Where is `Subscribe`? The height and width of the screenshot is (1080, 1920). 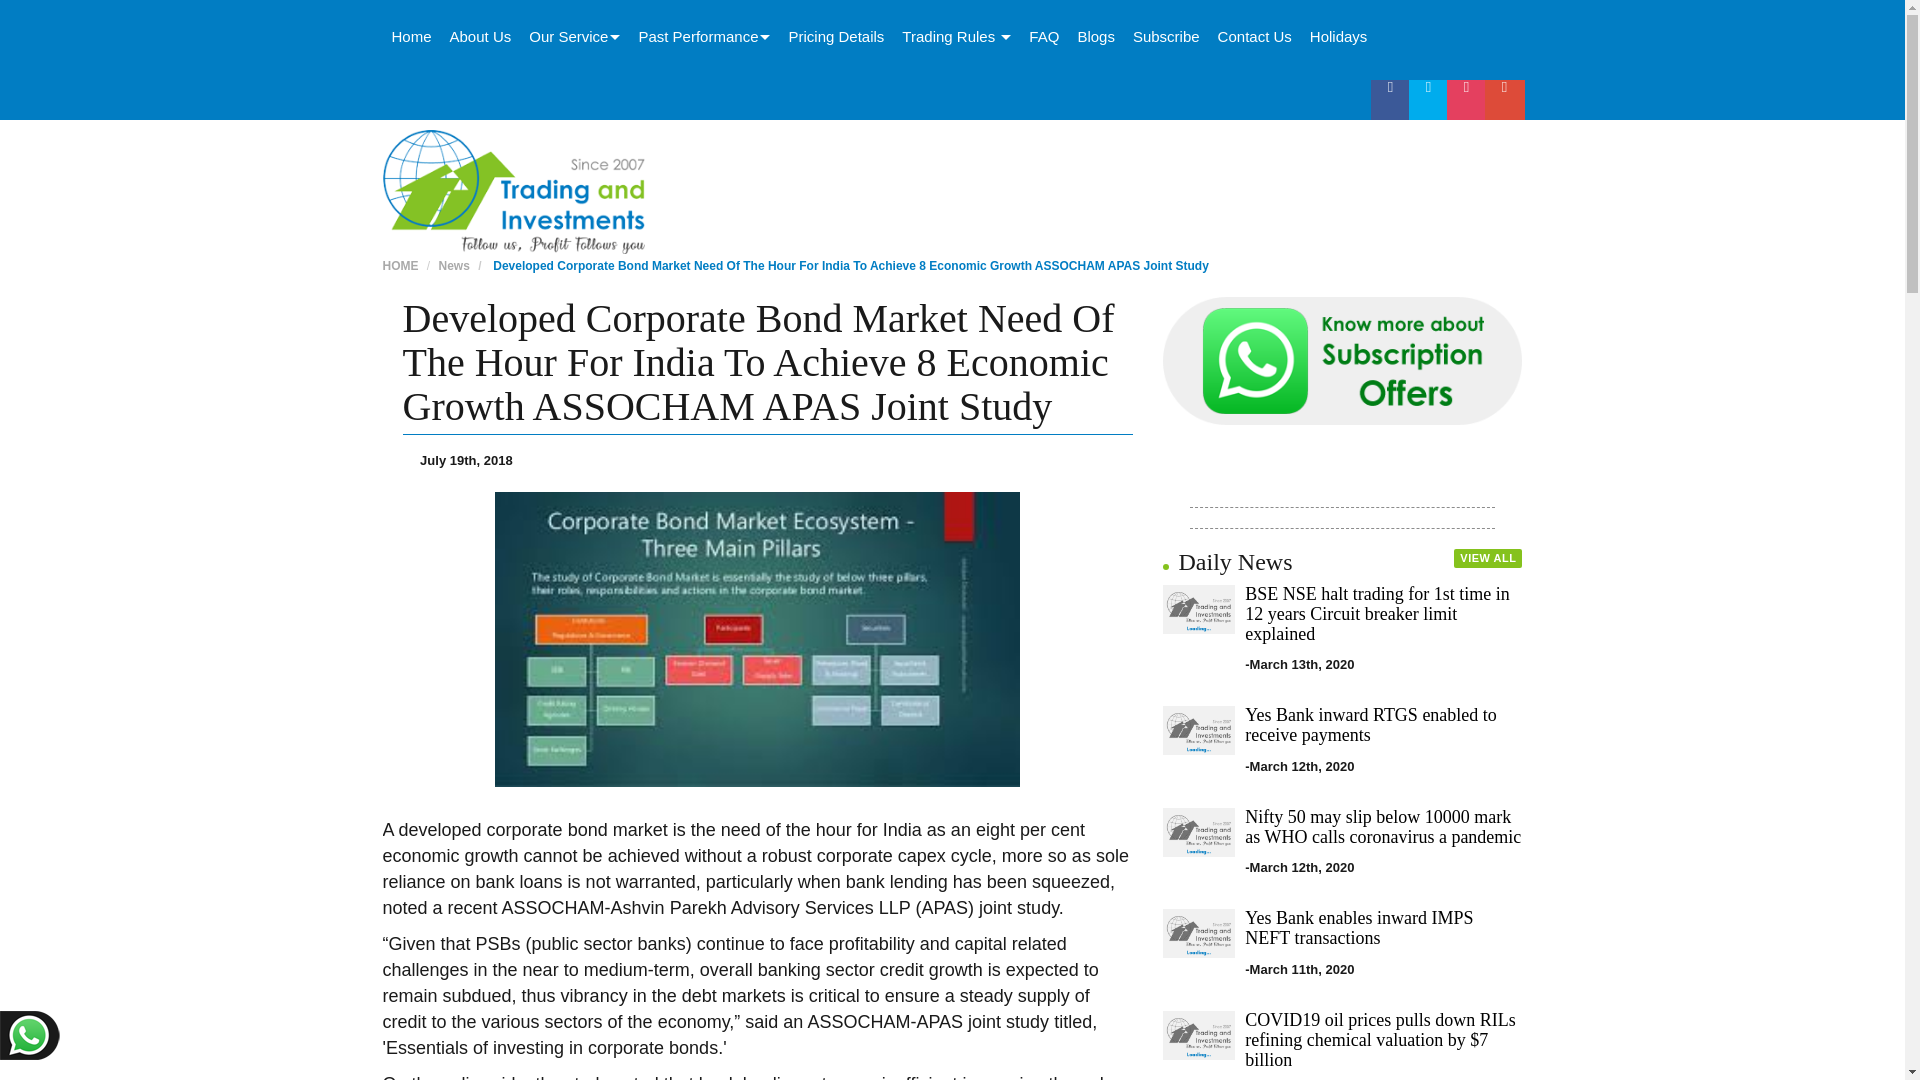
Subscribe is located at coordinates (1166, 35).